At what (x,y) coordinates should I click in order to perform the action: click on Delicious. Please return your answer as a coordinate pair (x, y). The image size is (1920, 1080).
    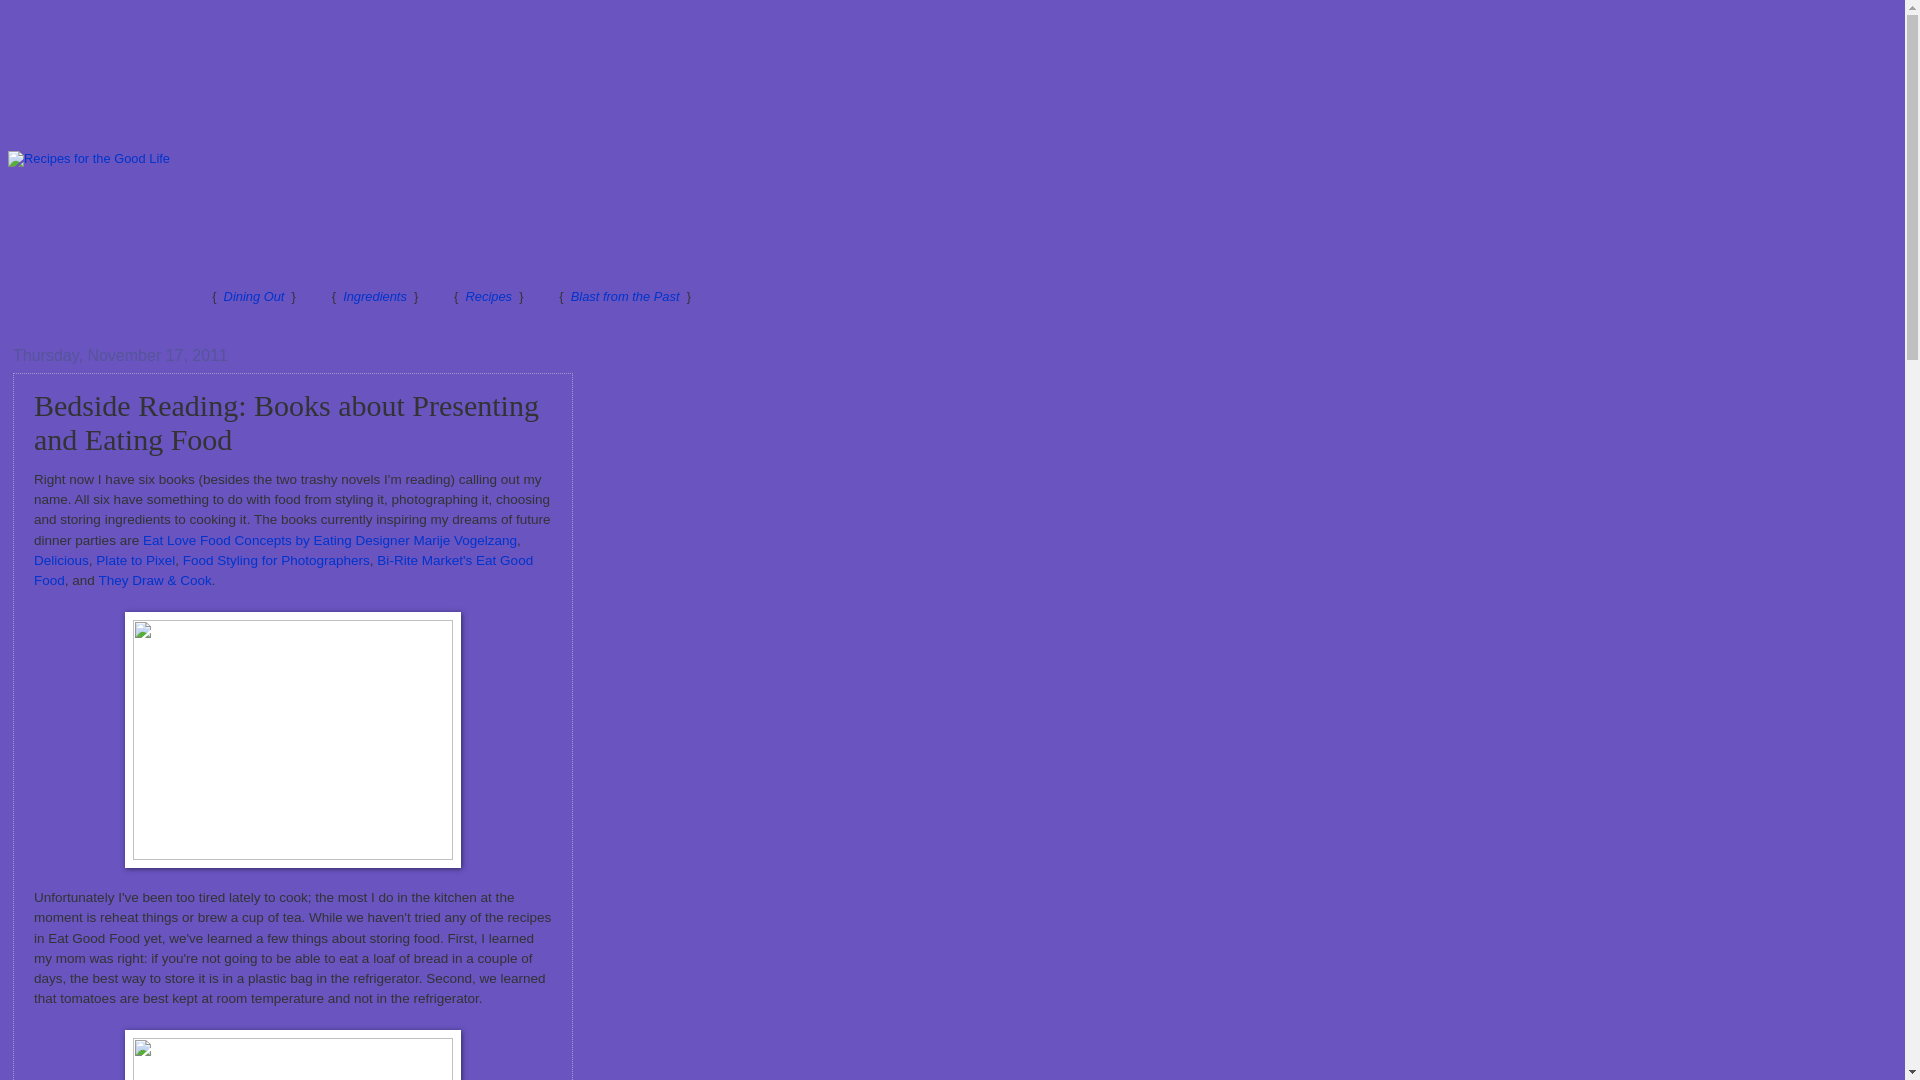
    Looking at the image, I should click on (61, 560).